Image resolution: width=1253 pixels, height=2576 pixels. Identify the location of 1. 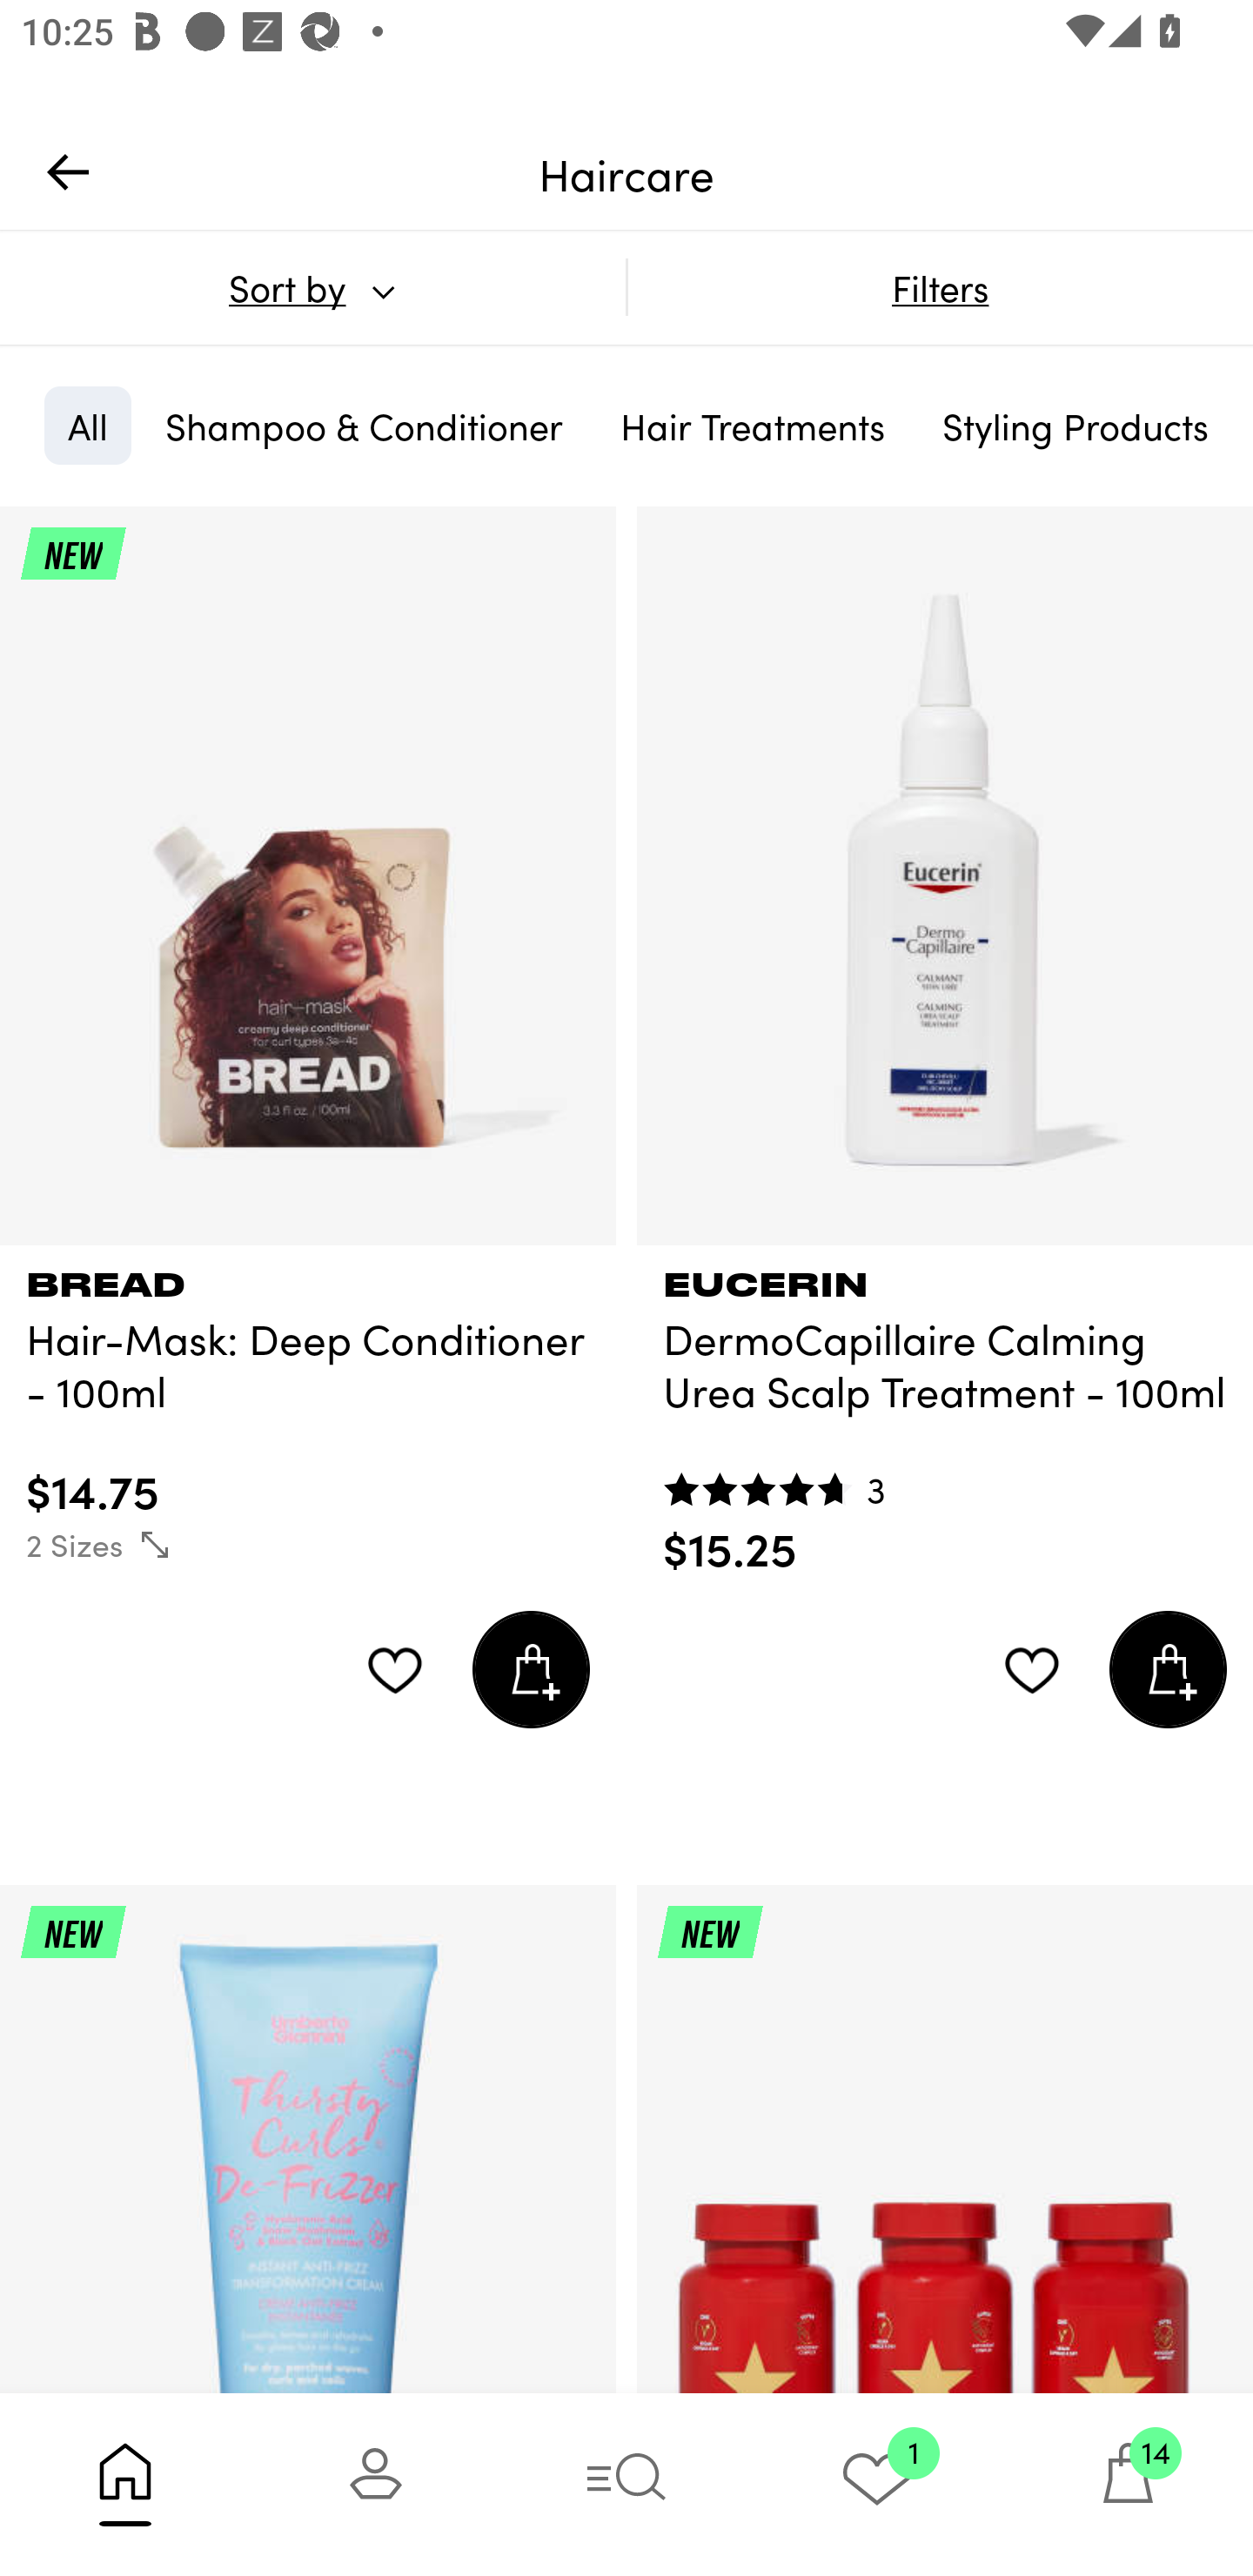
(877, 2484).